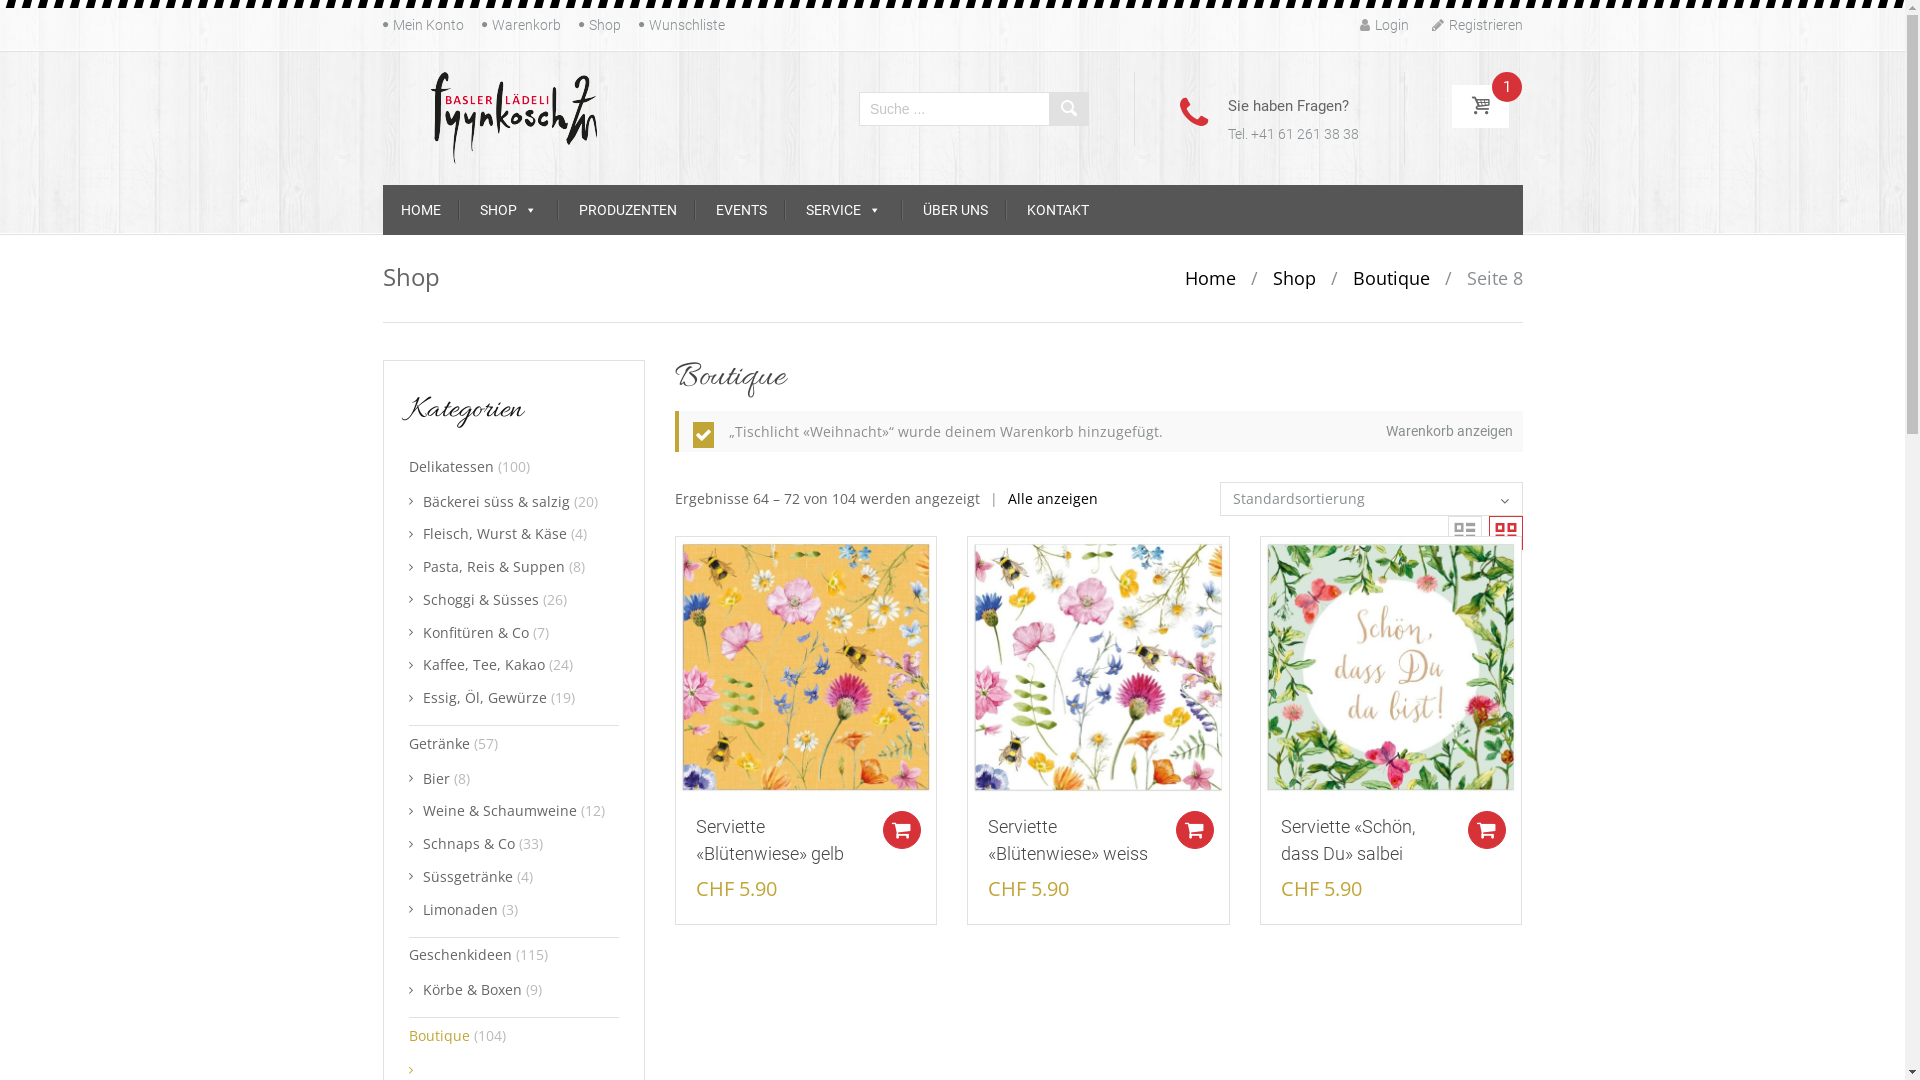 Image resolution: width=1920 pixels, height=1080 pixels. I want to click on Add to cart, so click(1195, 830).